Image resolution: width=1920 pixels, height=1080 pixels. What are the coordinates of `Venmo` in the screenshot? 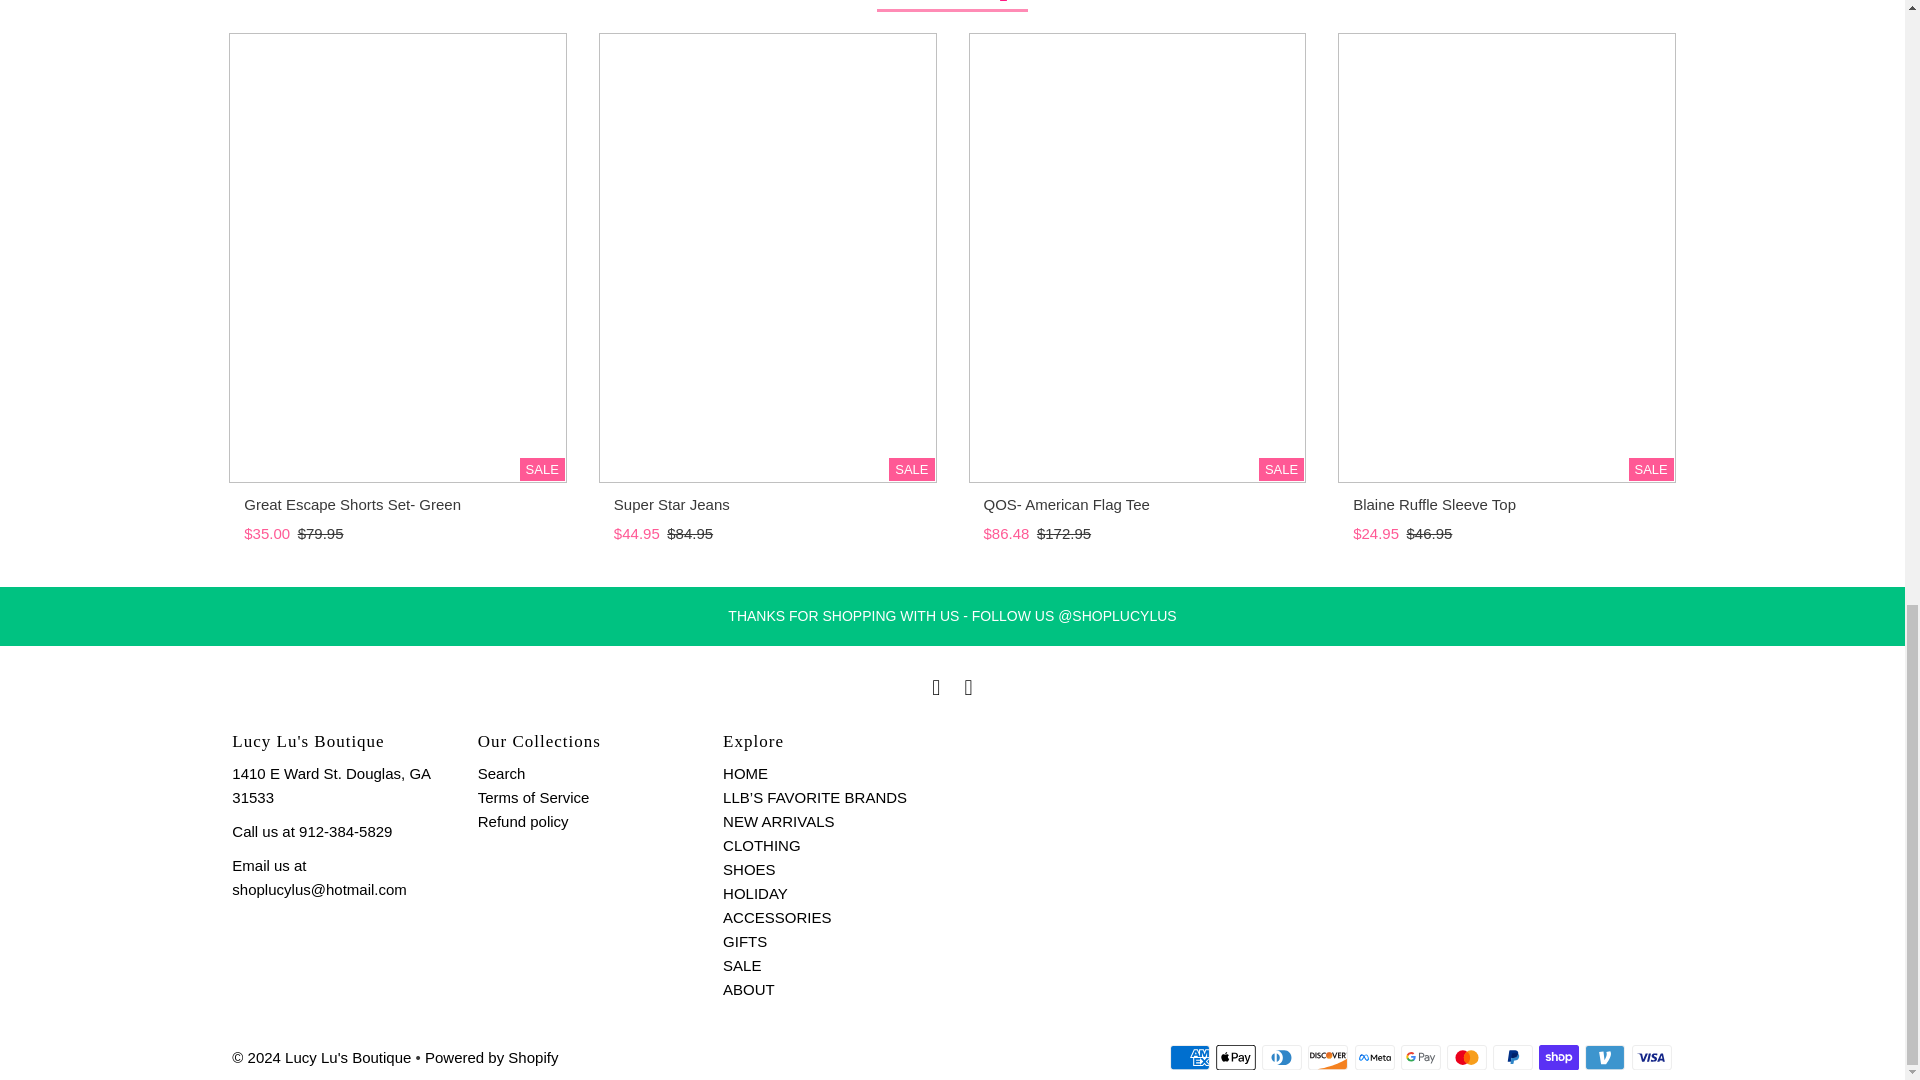 It's located at (1604, 1058).